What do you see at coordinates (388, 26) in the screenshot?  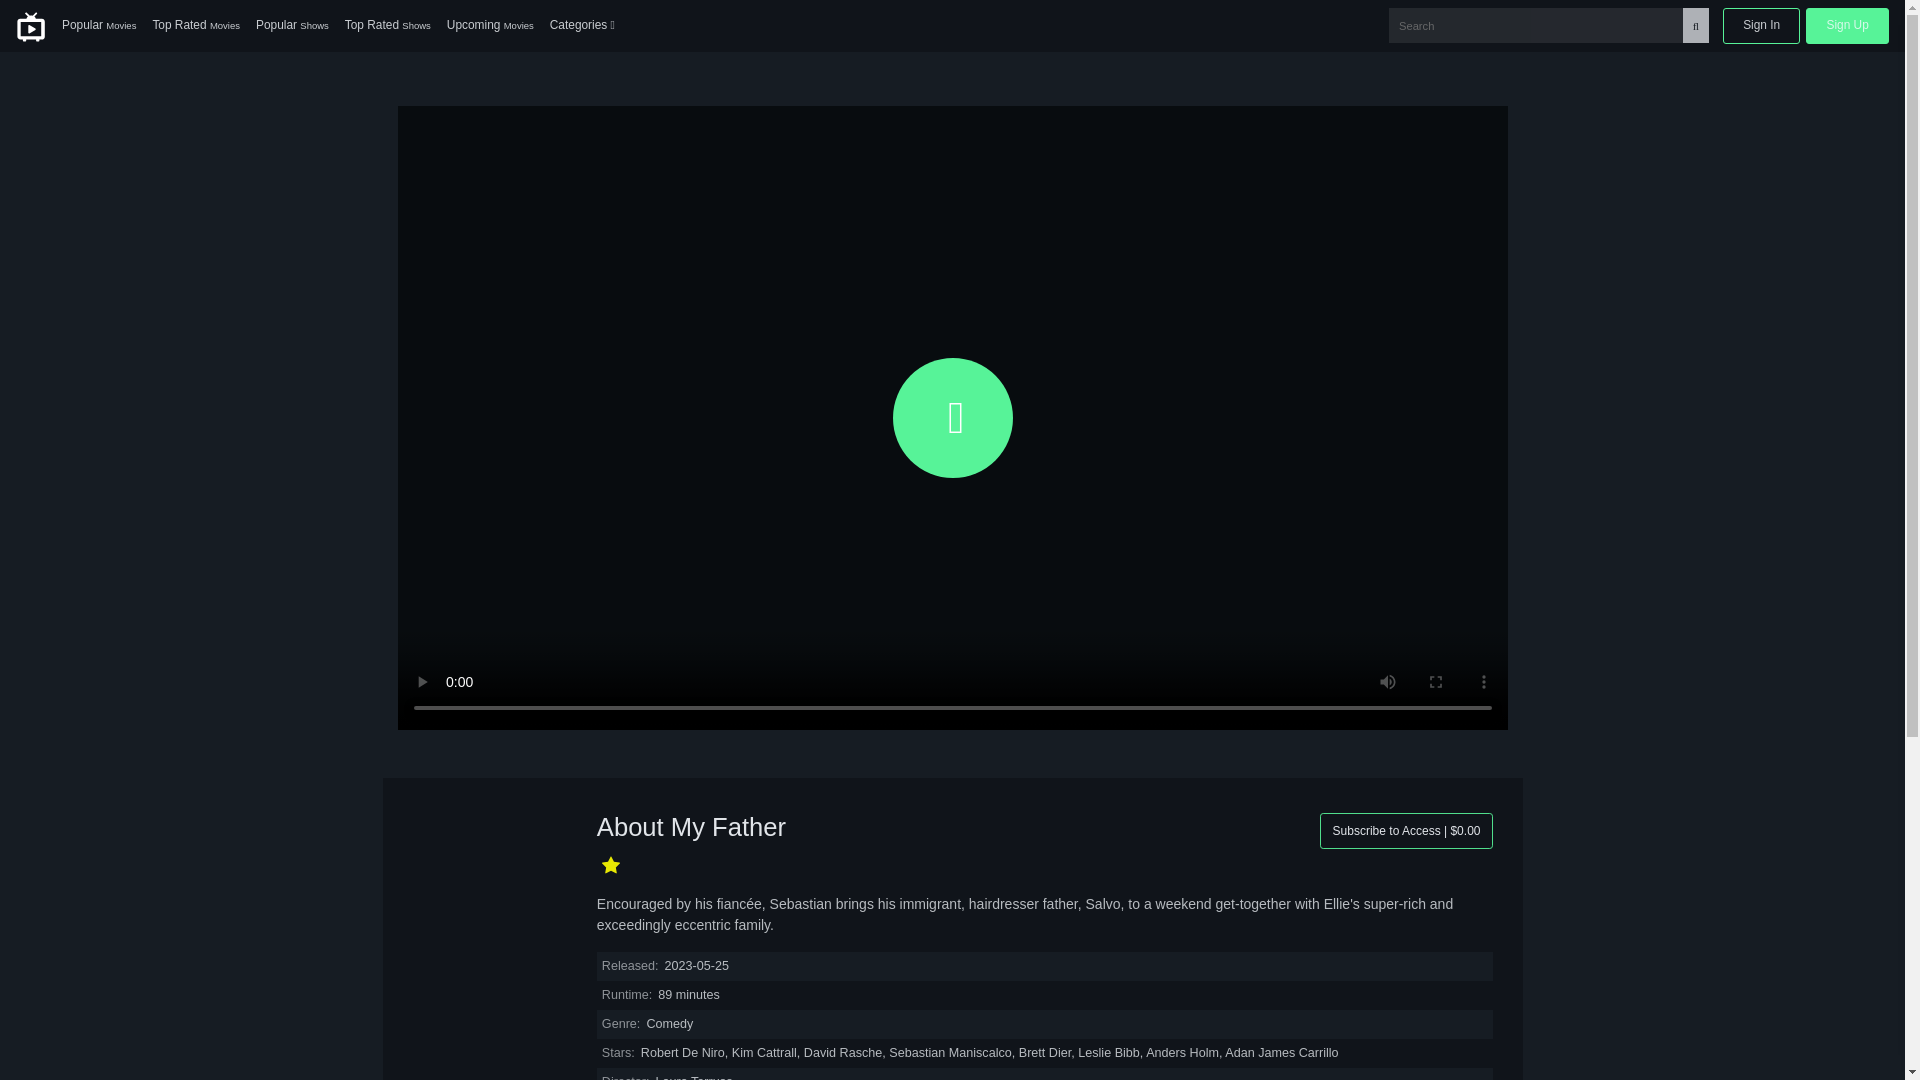 I see `Top Rated Shows` at bounding box center [388, 26].